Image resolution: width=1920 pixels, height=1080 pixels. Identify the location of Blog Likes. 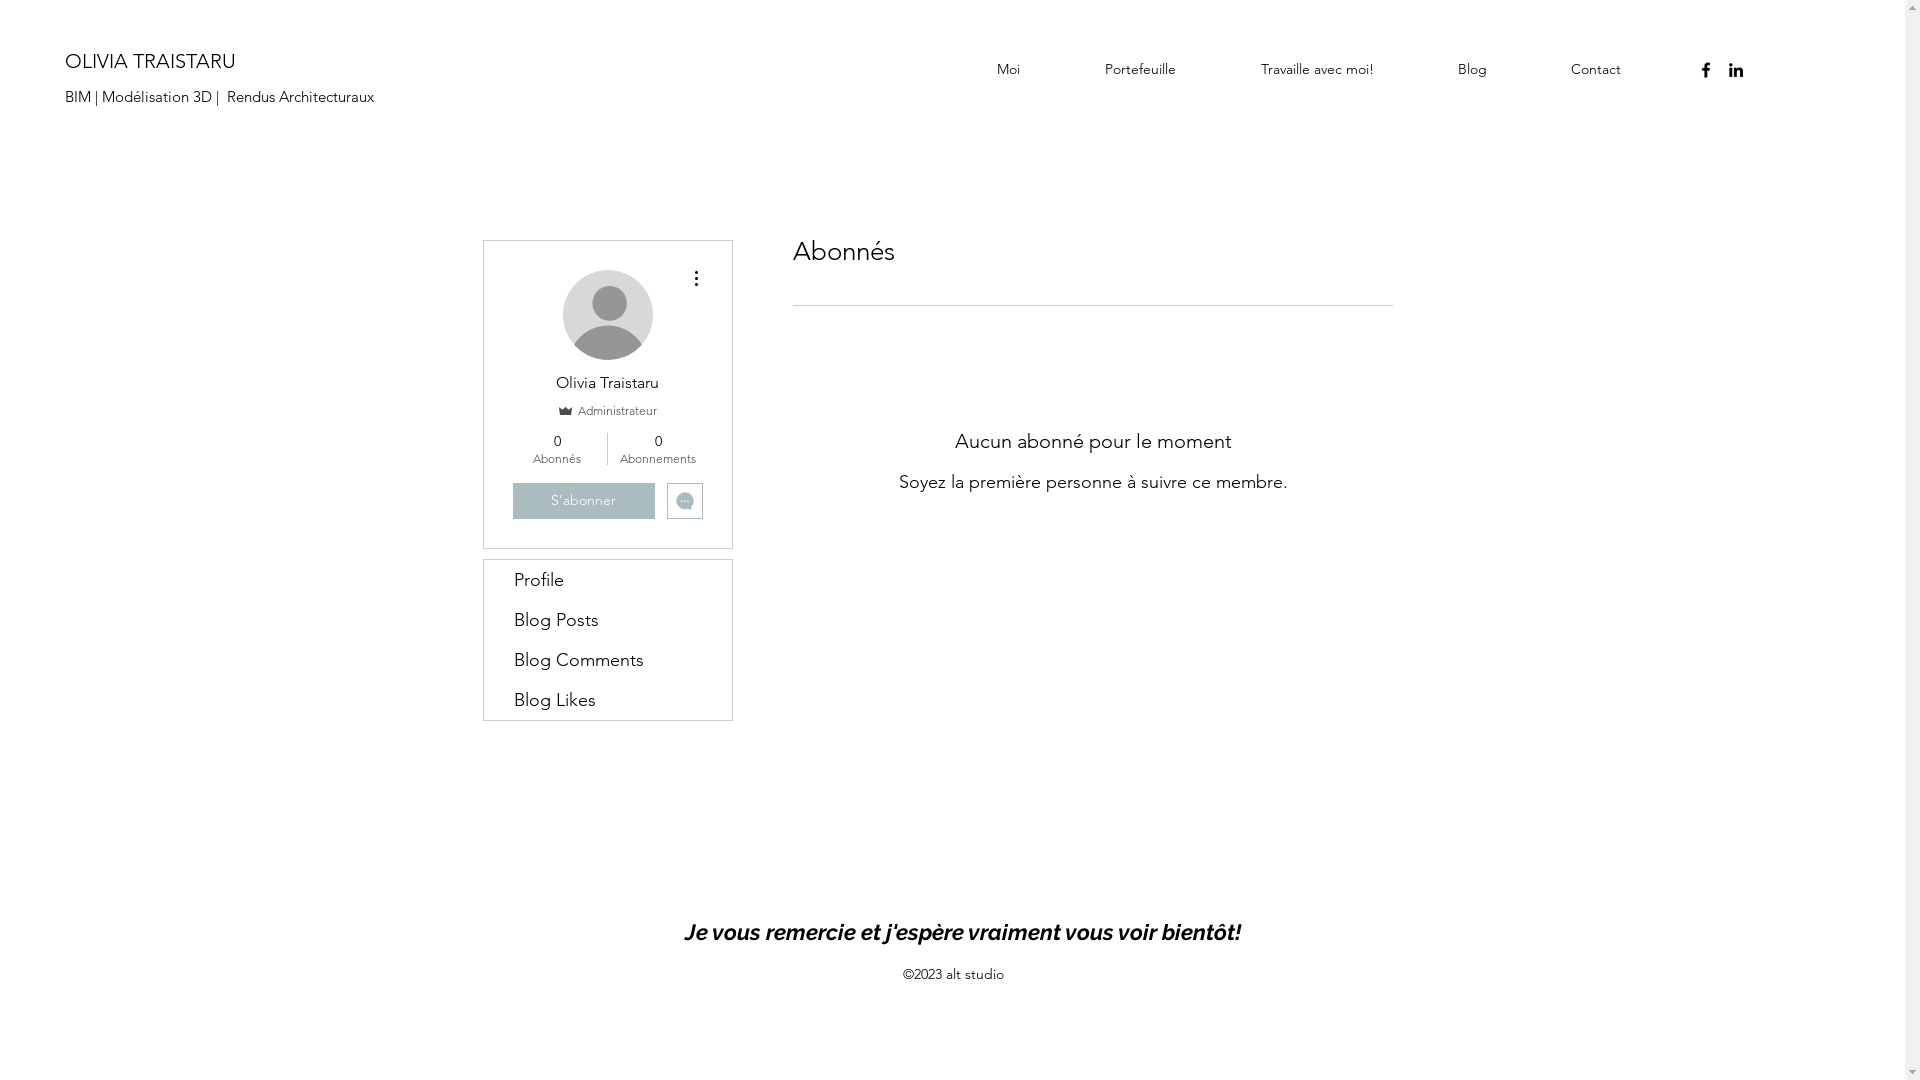
(608, 700).